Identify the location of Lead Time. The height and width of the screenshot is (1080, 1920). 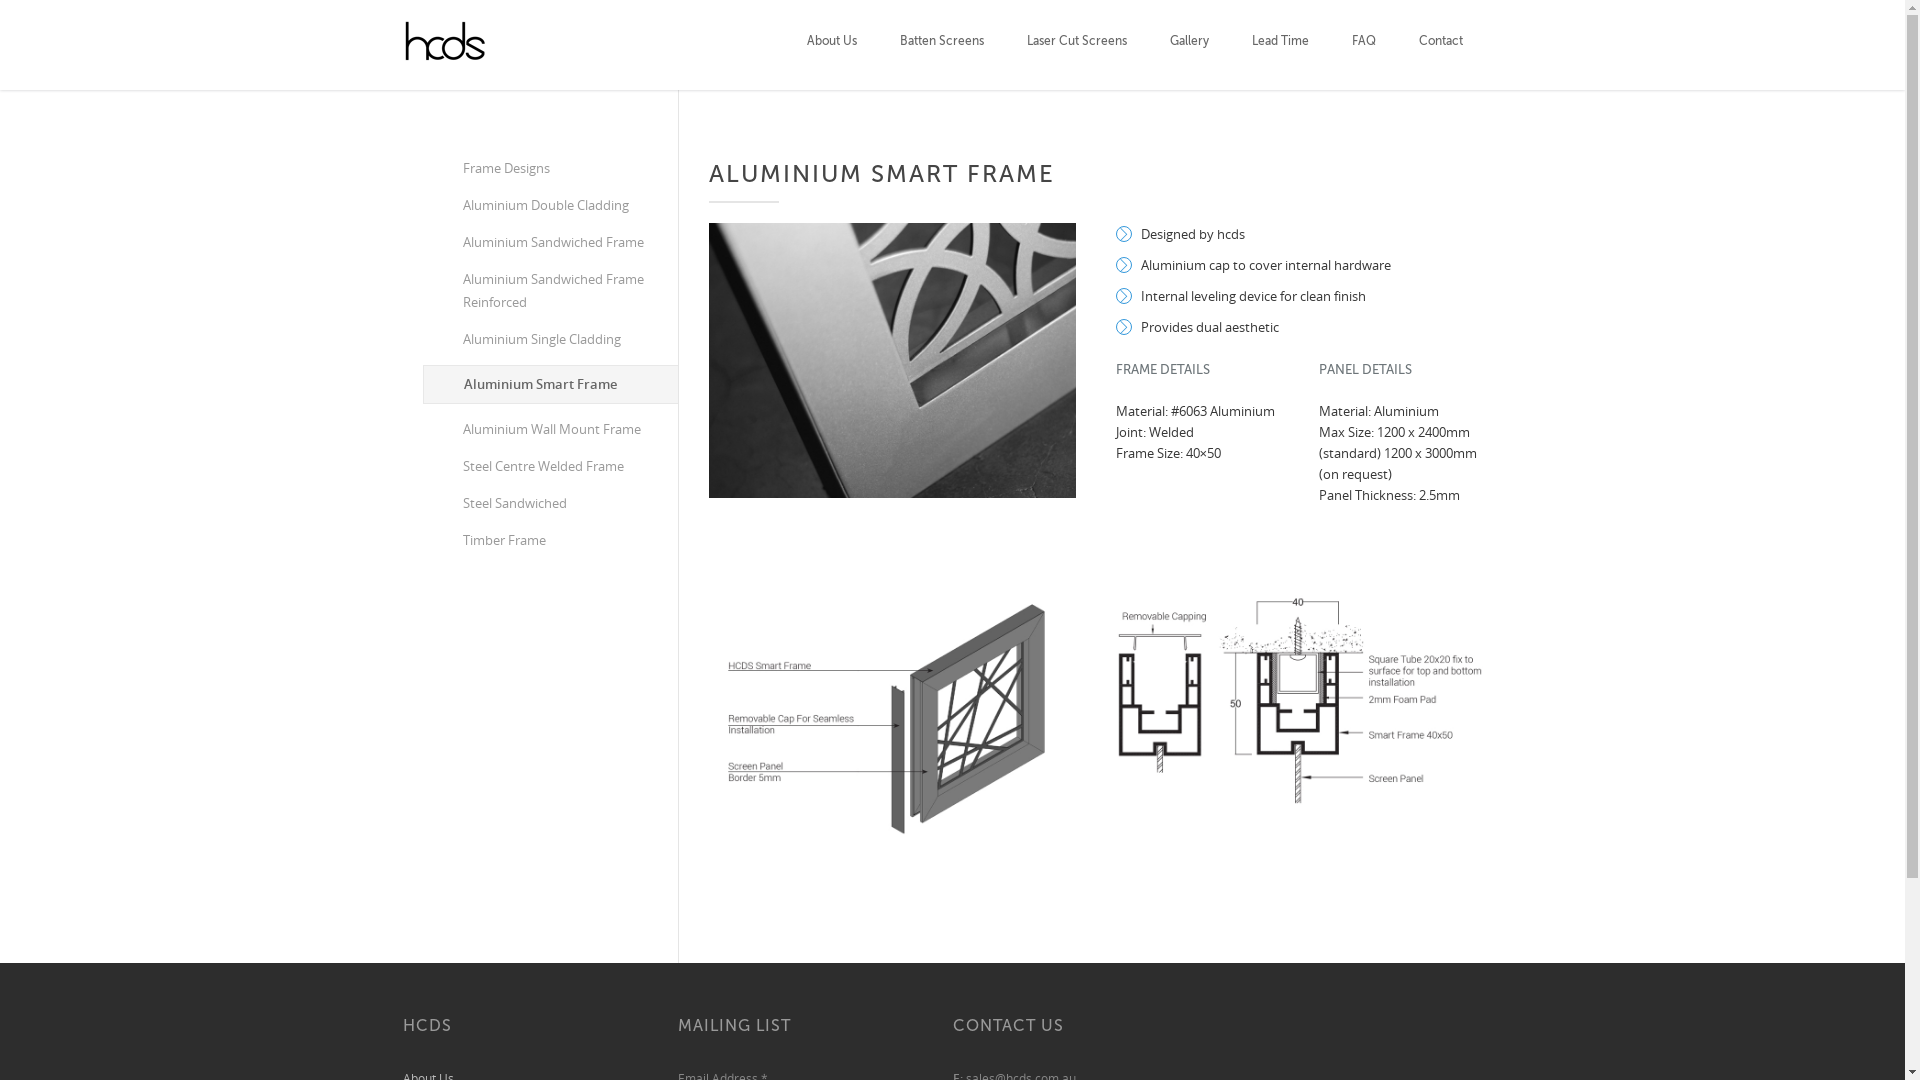
(1280, 45).